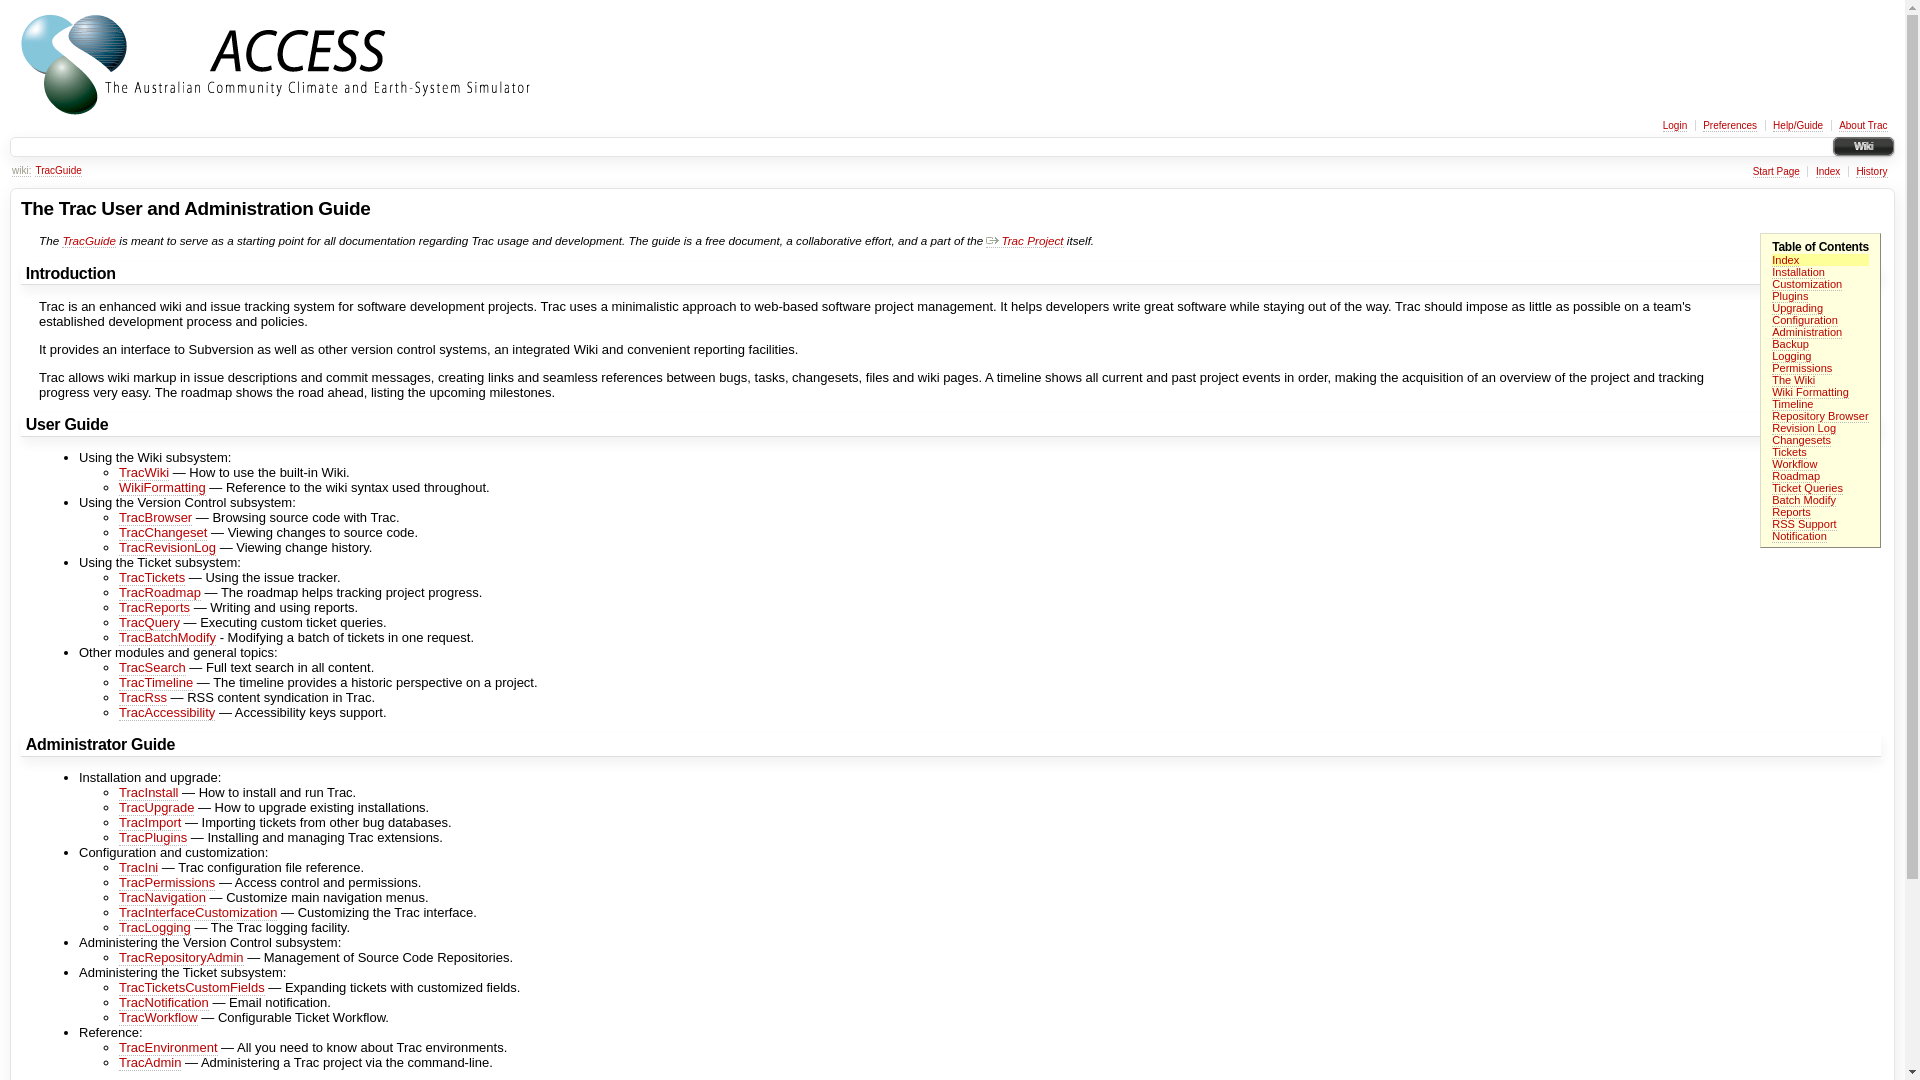 This screenshot has height=1080, width=1920. I want to click on TracEnvironment, so click(168, 1048).